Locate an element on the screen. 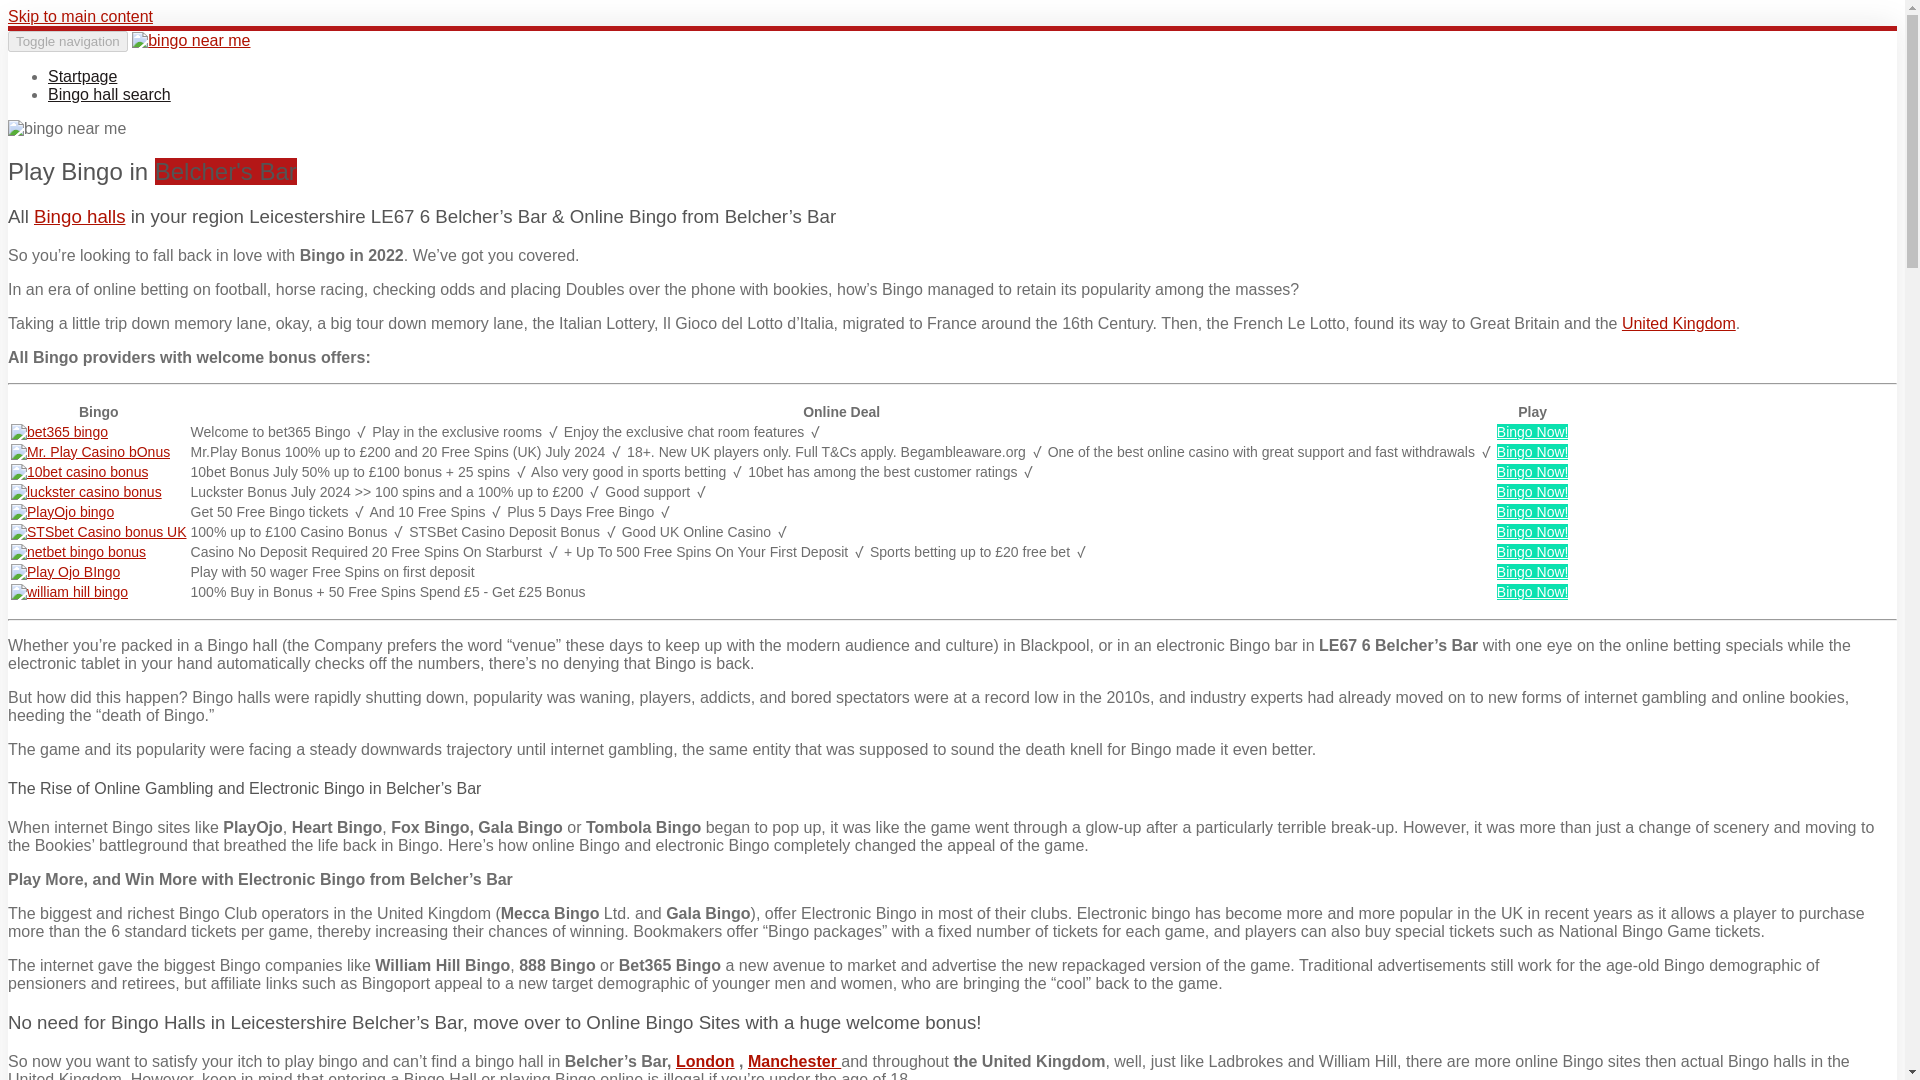 The image size is (1920, 1080). London is located at coordinates (705, 1060).